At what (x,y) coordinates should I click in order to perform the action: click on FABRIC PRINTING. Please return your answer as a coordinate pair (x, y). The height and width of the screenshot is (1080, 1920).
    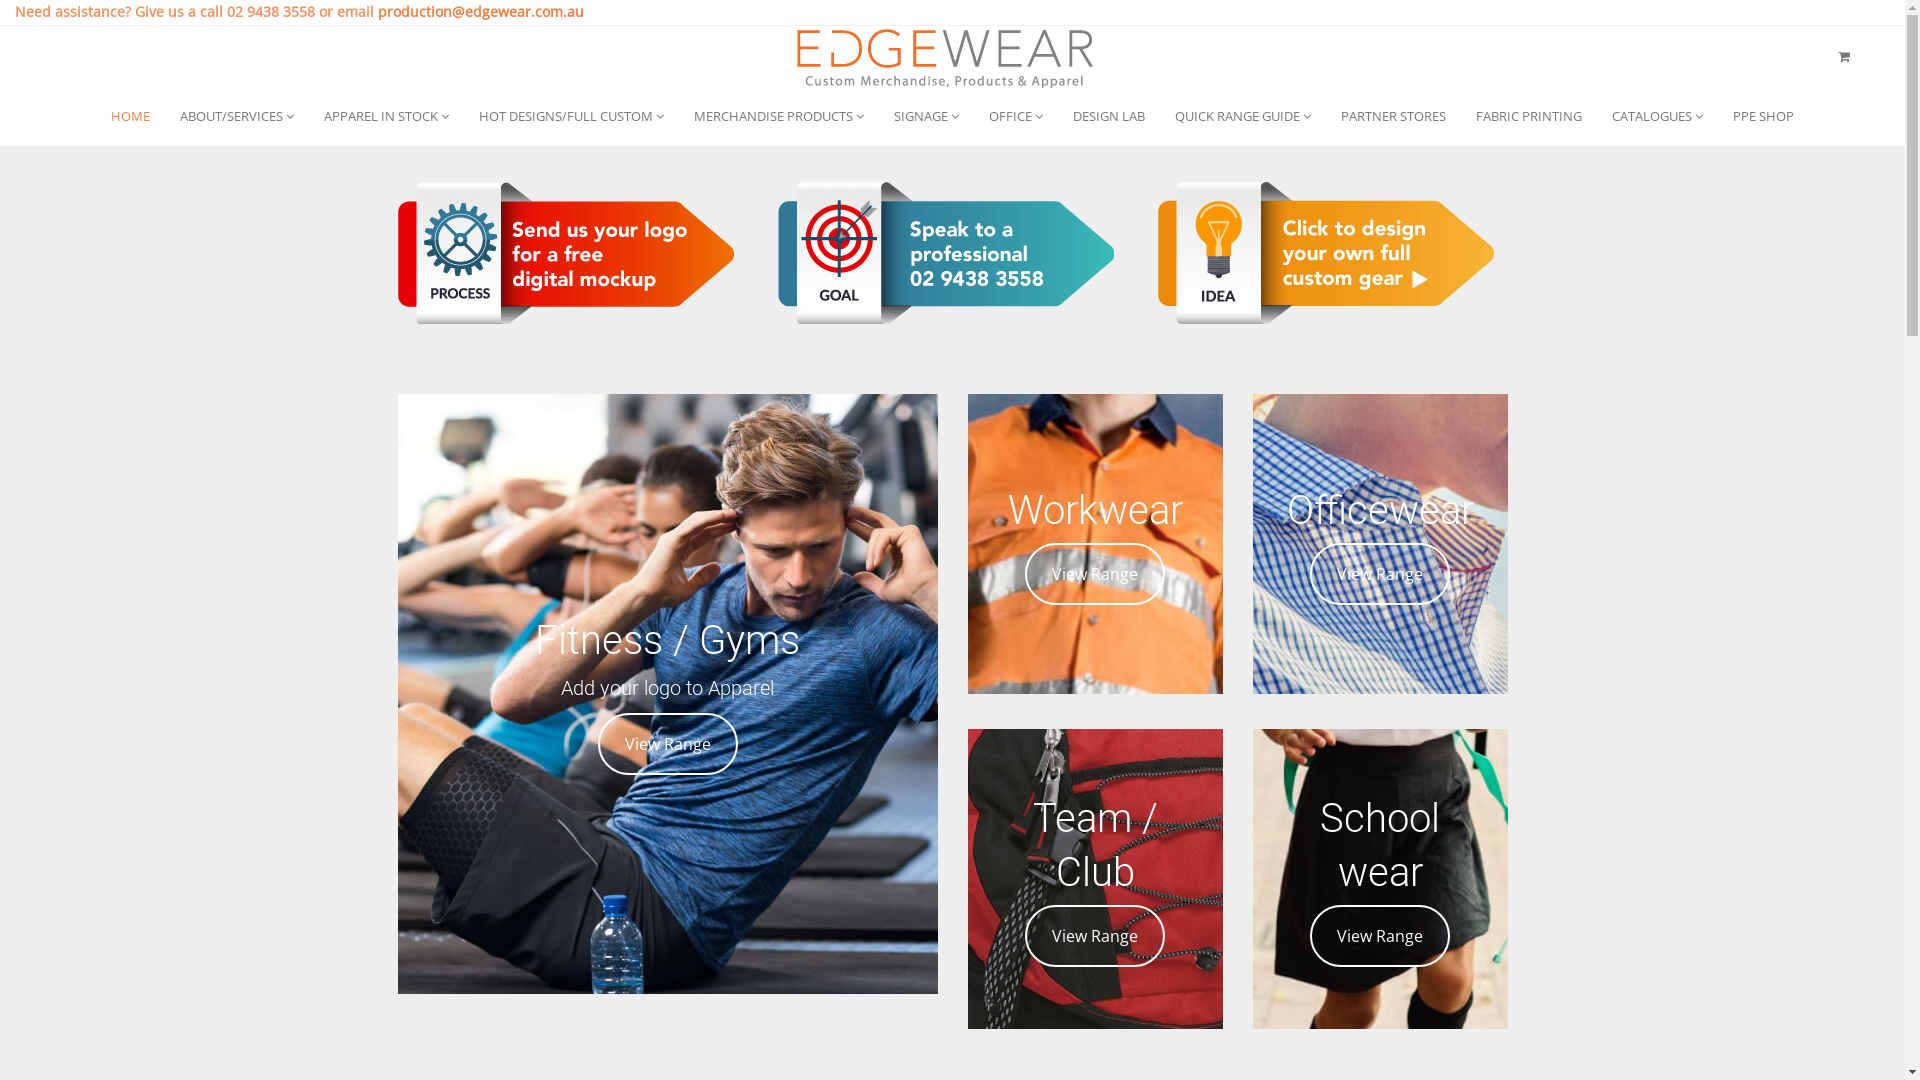
    Looking at the image, I should click on (1529, 116).